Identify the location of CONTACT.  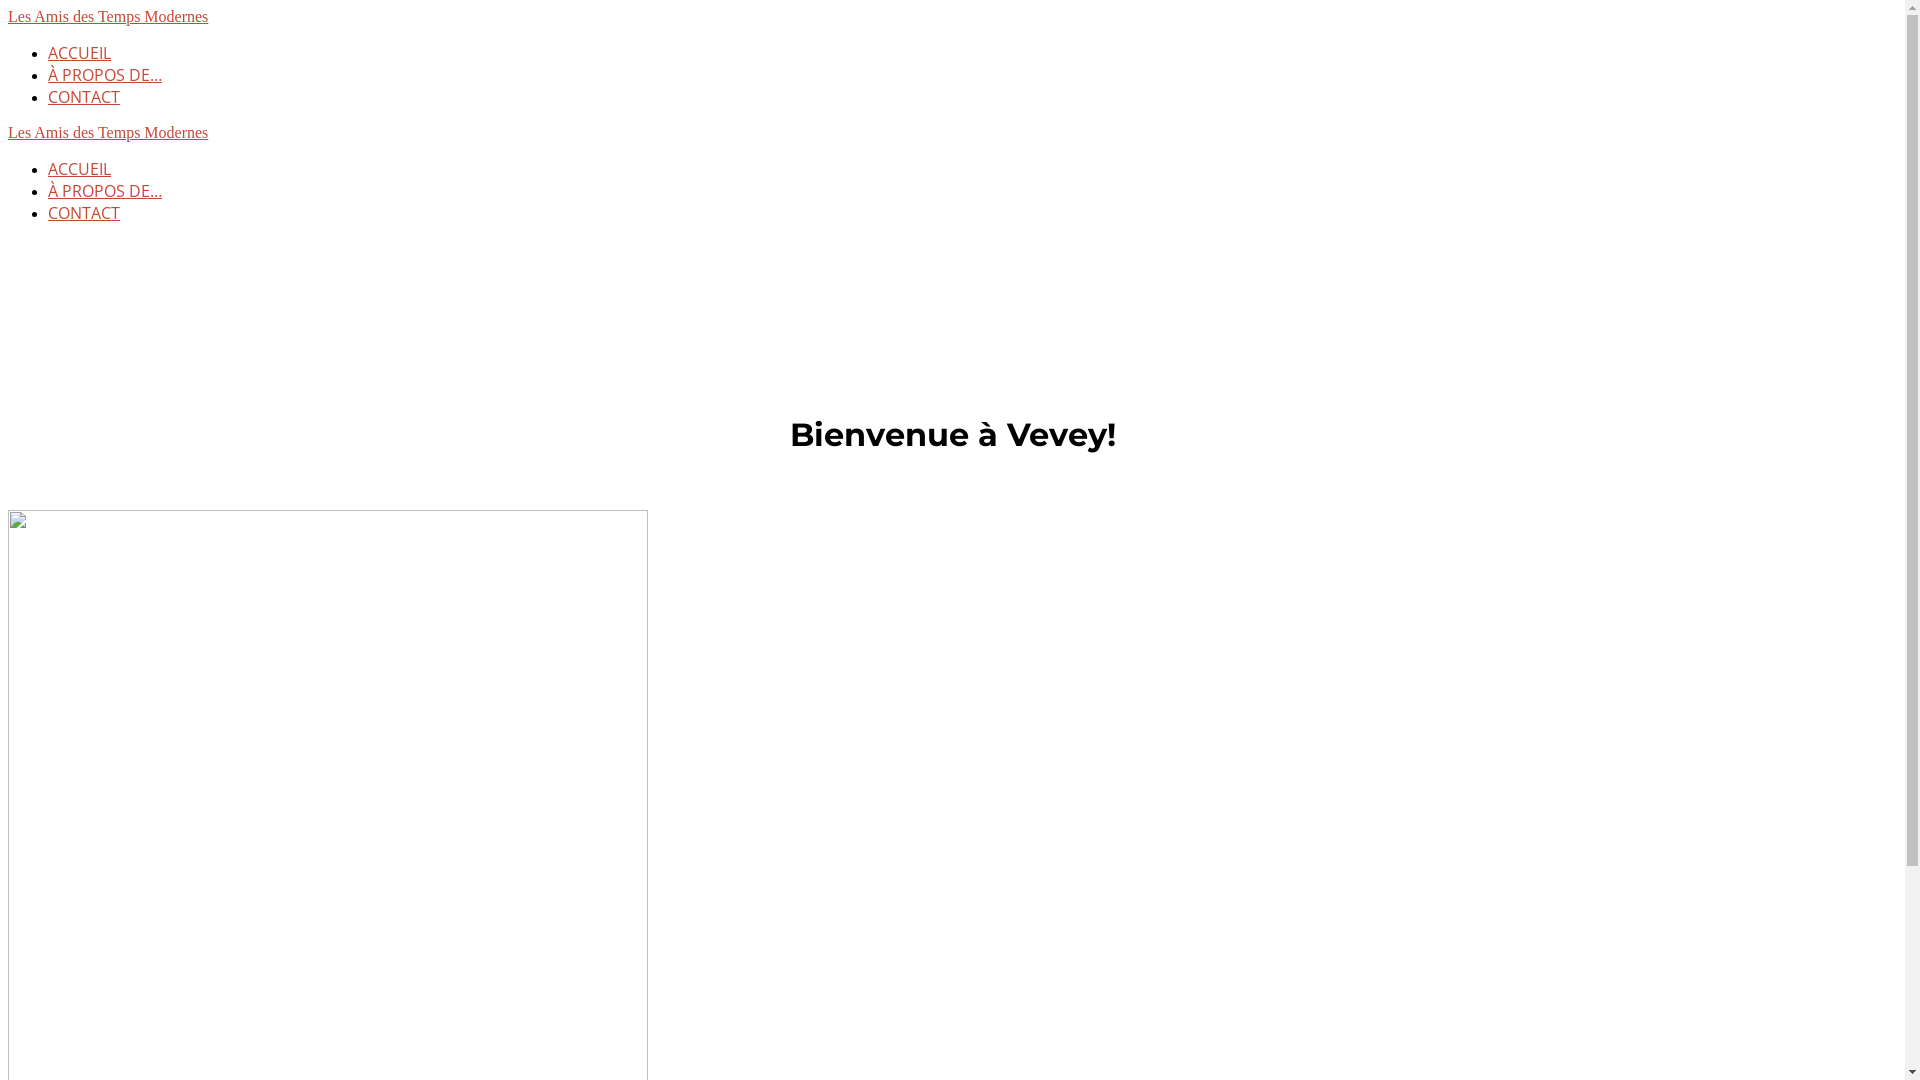
(84, 213).